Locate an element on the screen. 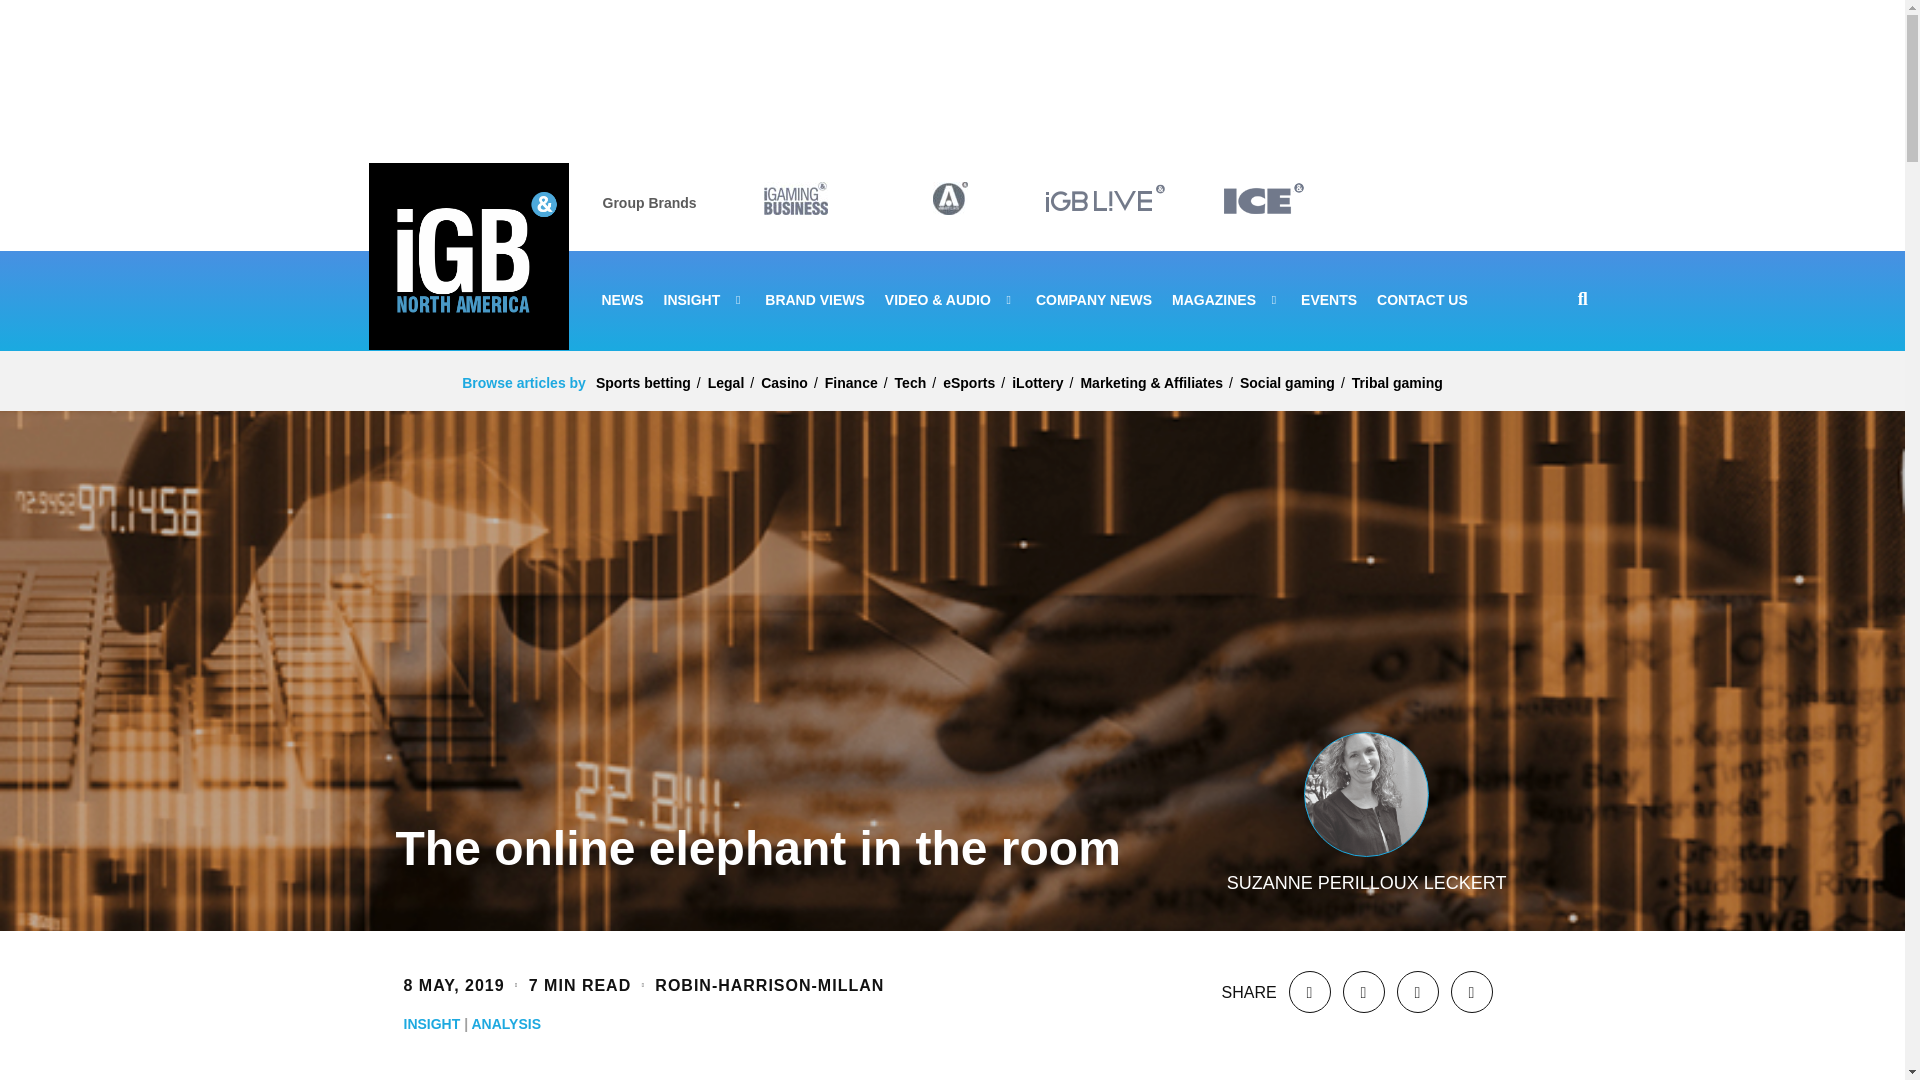  NEWS is located at coordinates (622, 300).